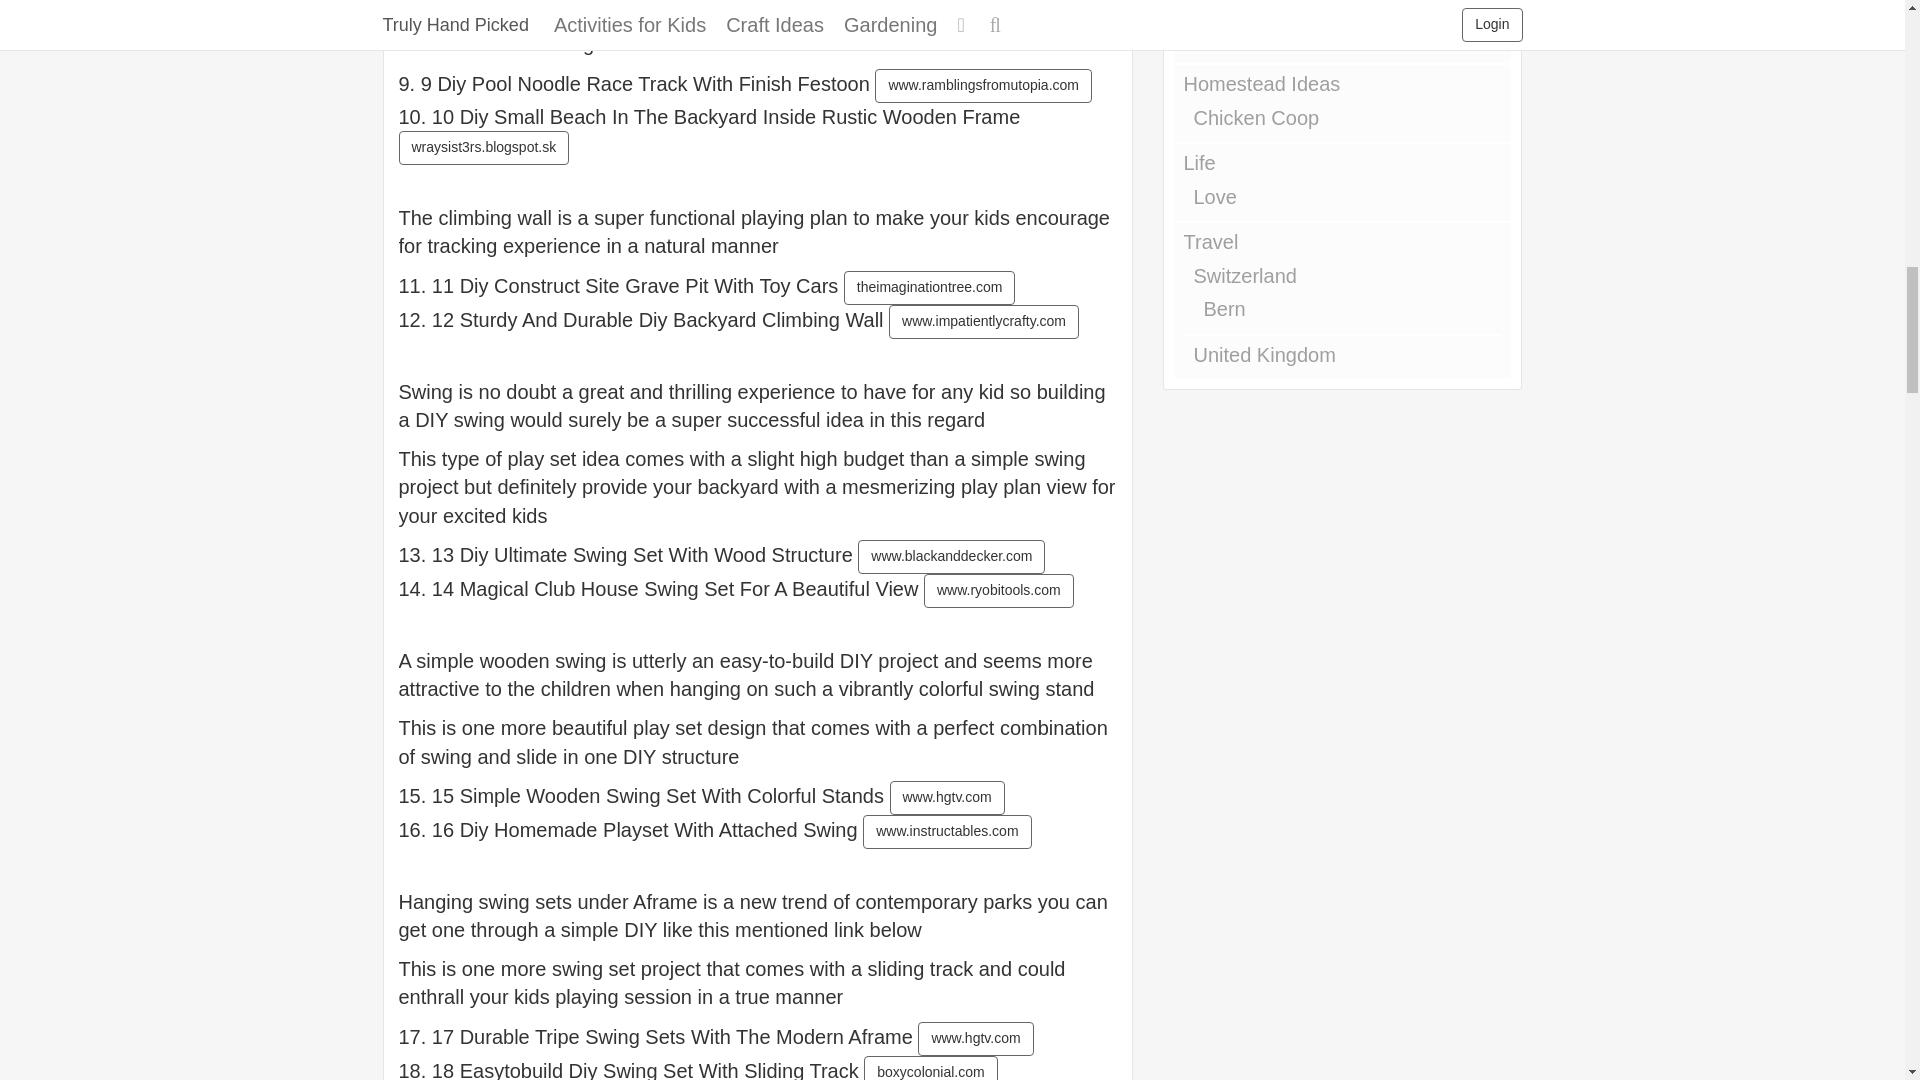  Describe the element at coordinates (984, 86) in the screenshot. I see `www.ramblingsfromutopia.com` at that location.